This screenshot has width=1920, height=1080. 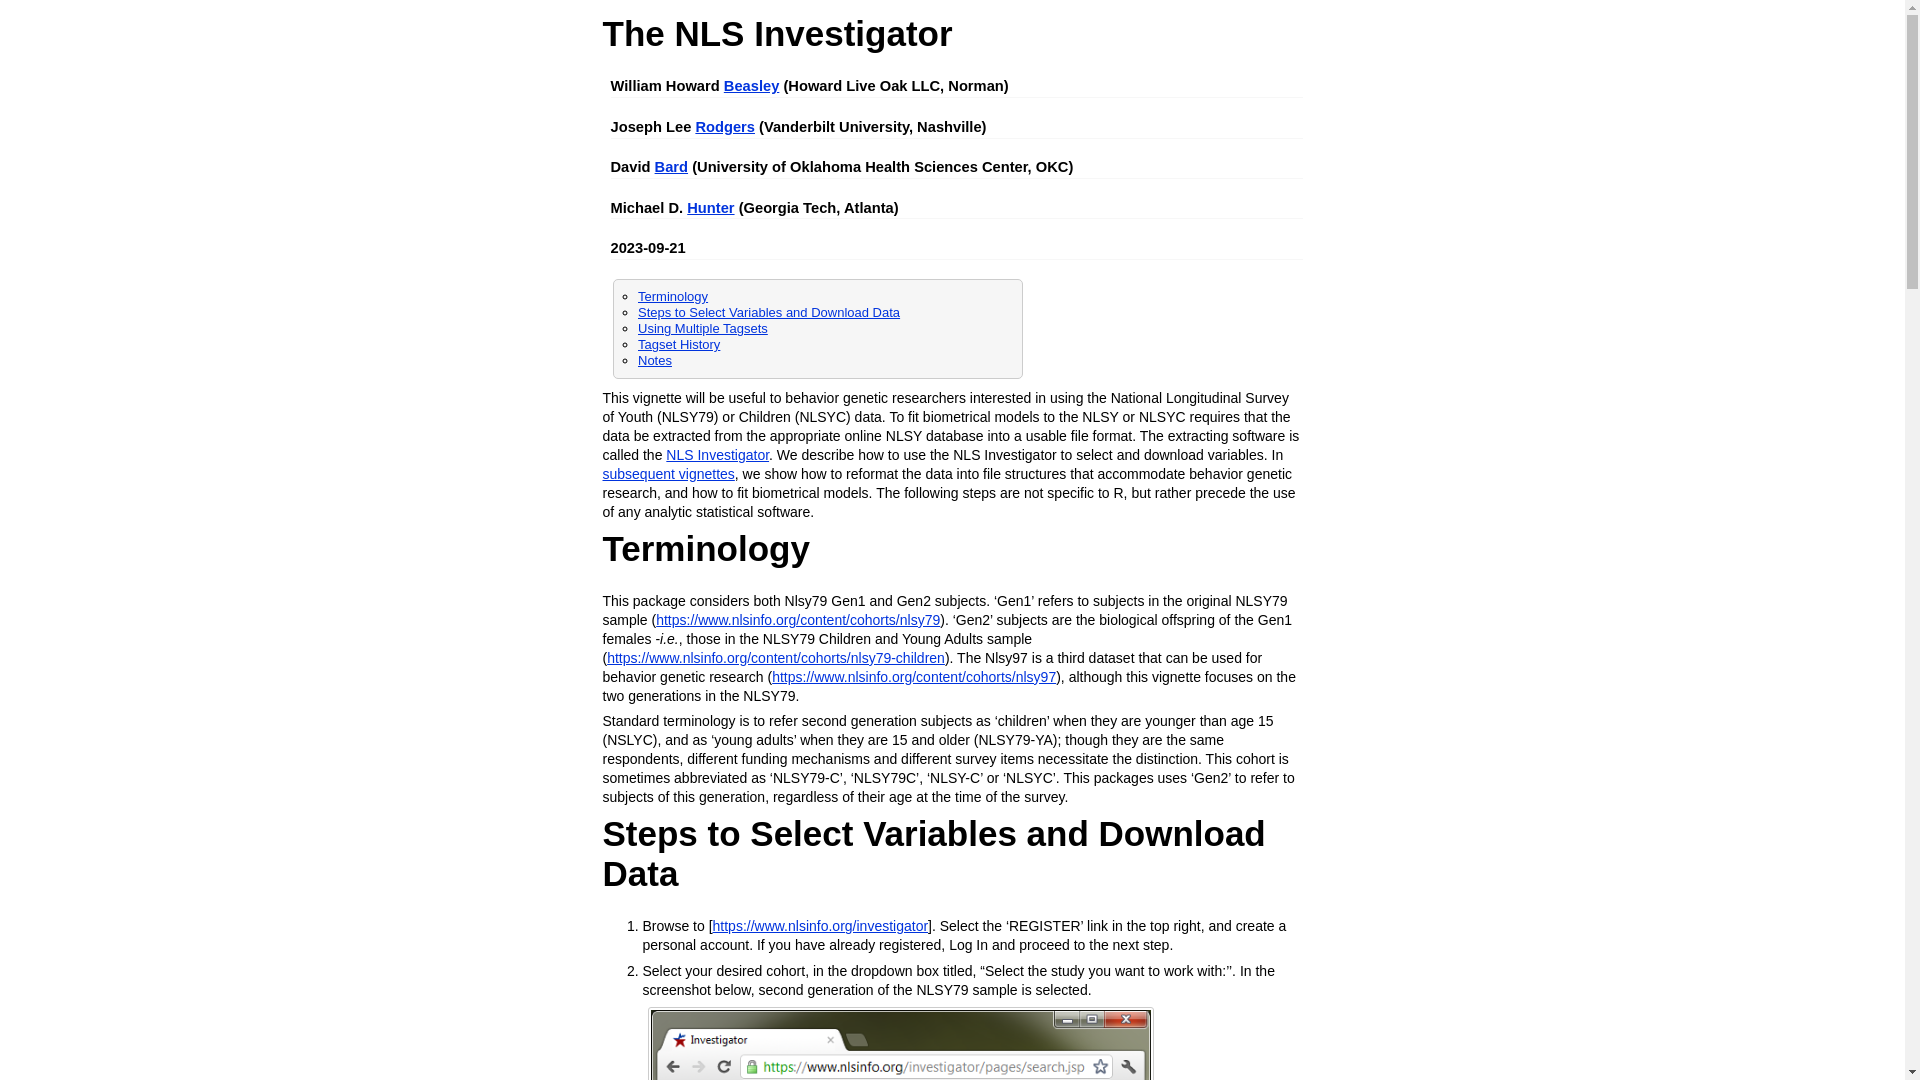 I want to click on Using Multiple Tagsets, so click(x=702, y=328).